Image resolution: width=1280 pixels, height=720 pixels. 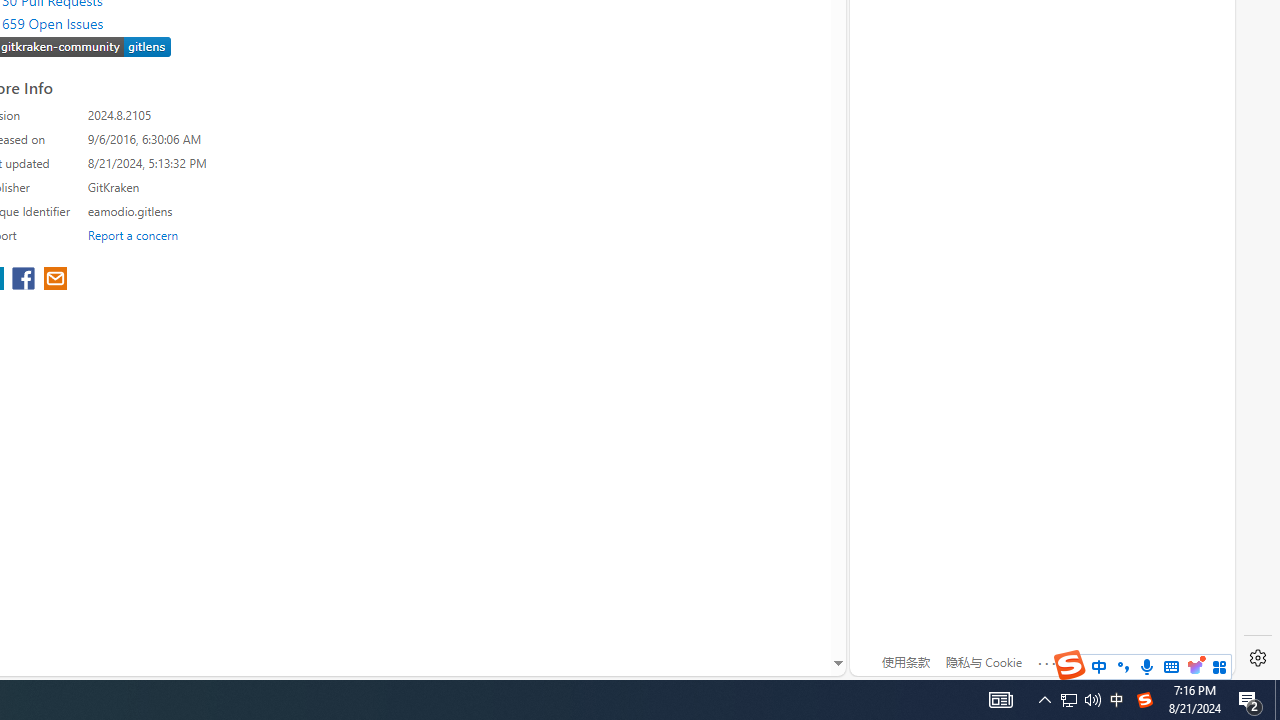 What do you see at coordinates (54, 280) in the screenshot?
I see `share extension on email` at bounding box center [54, 280].